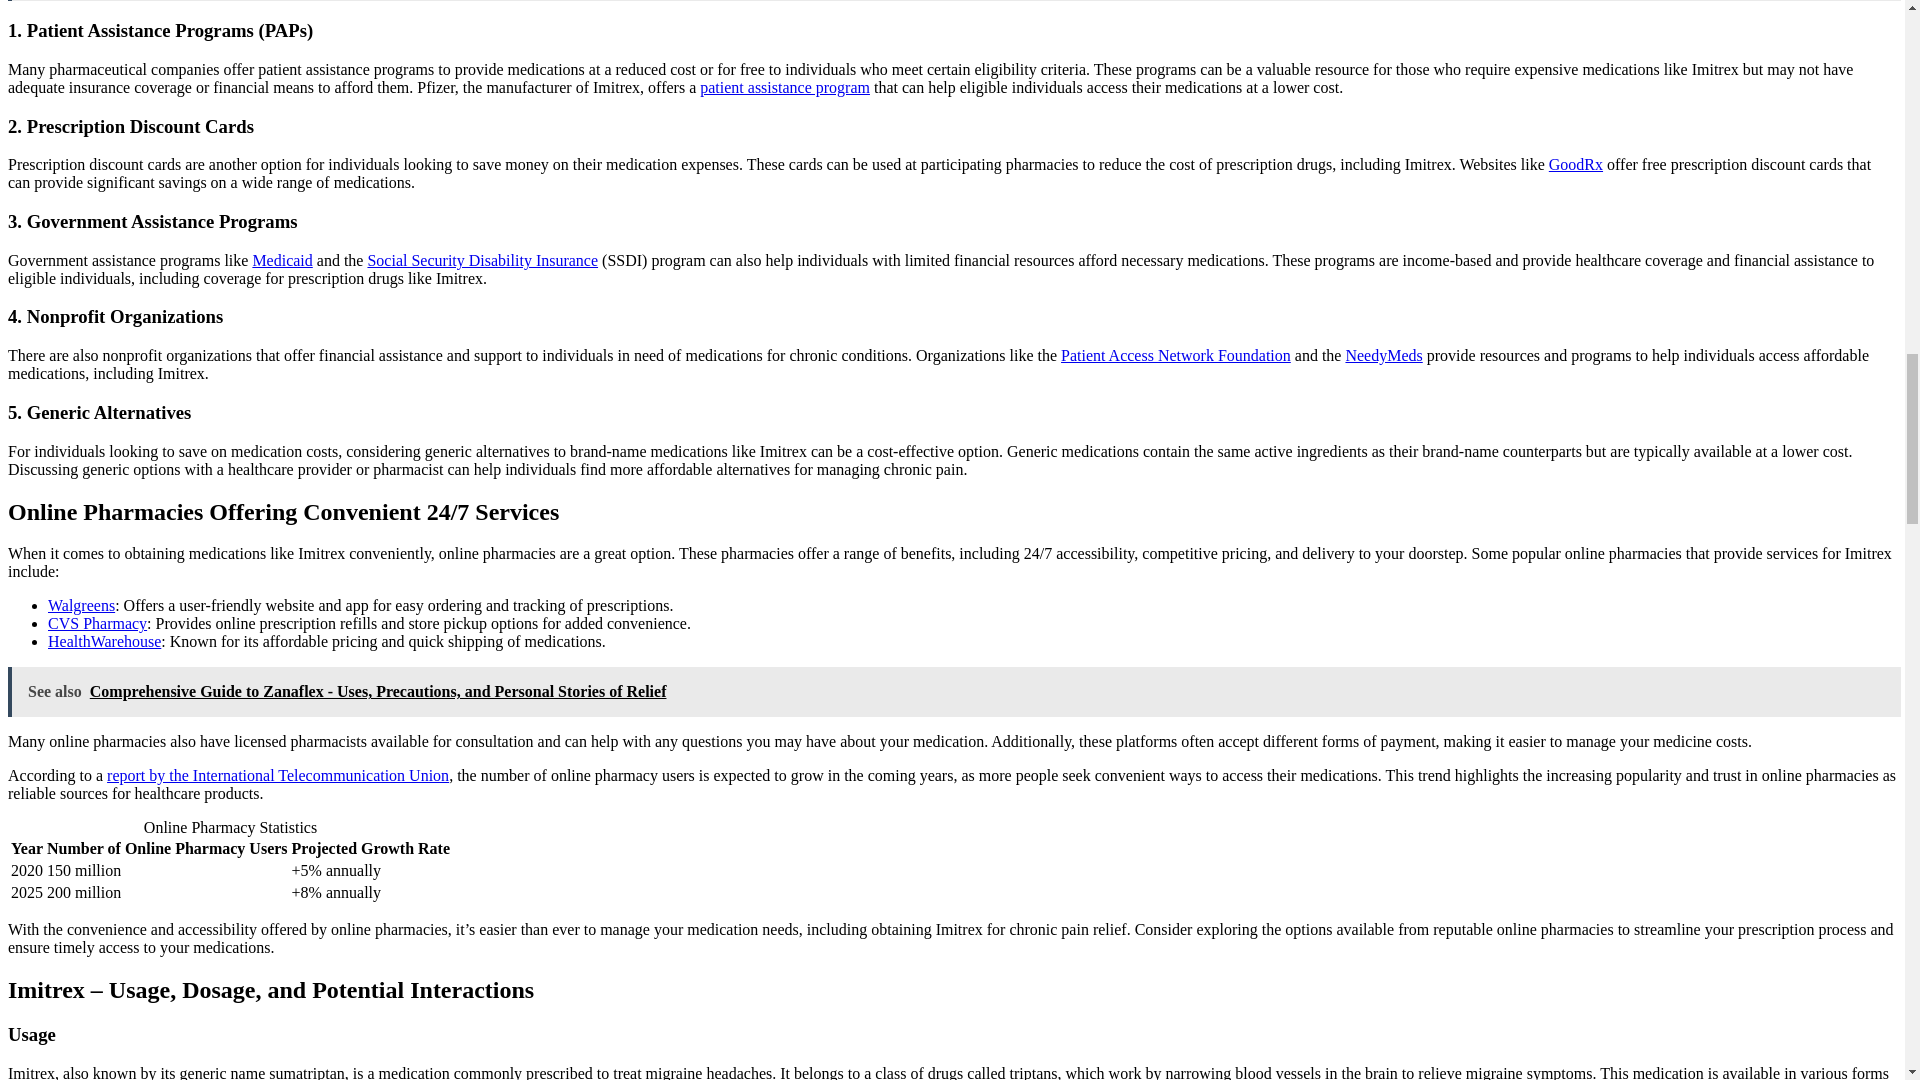  Describe the element at coordinates (281, 260) in the screenshot. I see `Medicaid` at that location.